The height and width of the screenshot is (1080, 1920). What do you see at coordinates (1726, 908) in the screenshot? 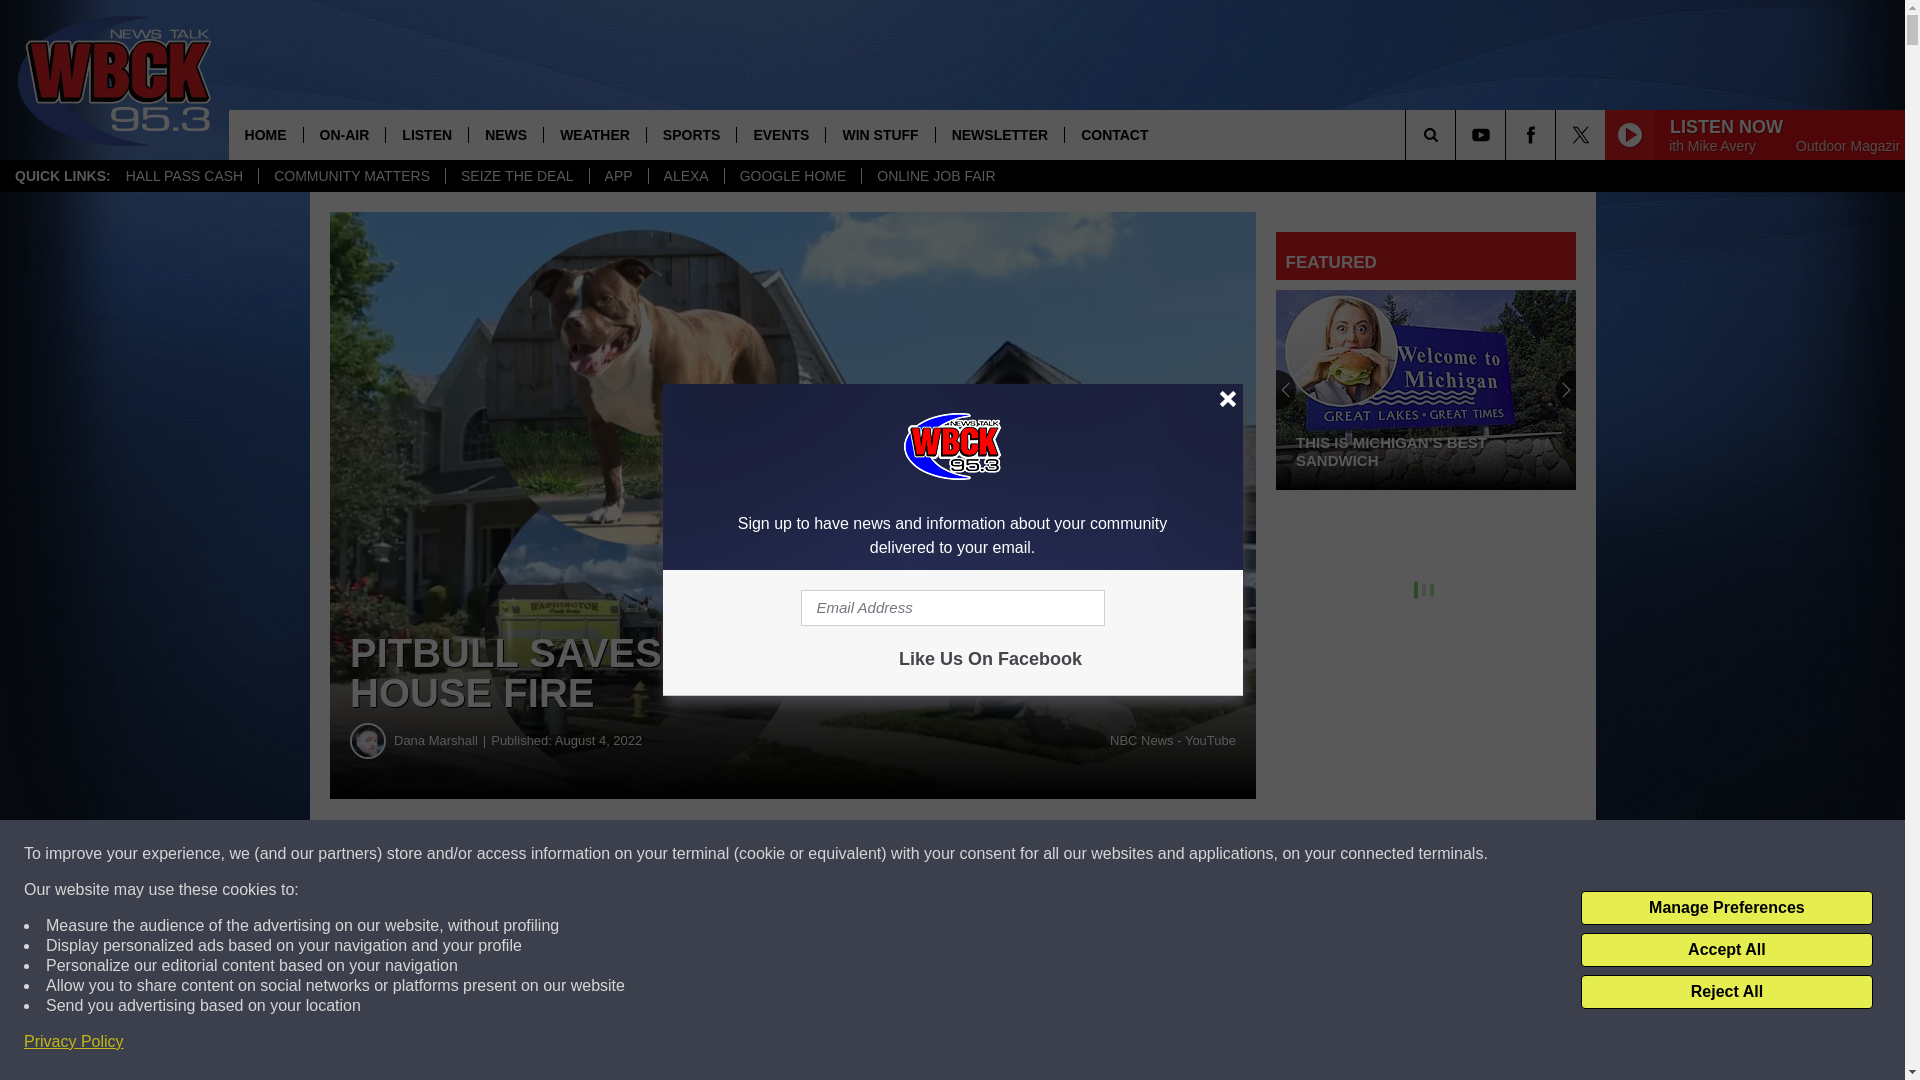
I see `Manage Preferences` at bounding box center [1726, 908].